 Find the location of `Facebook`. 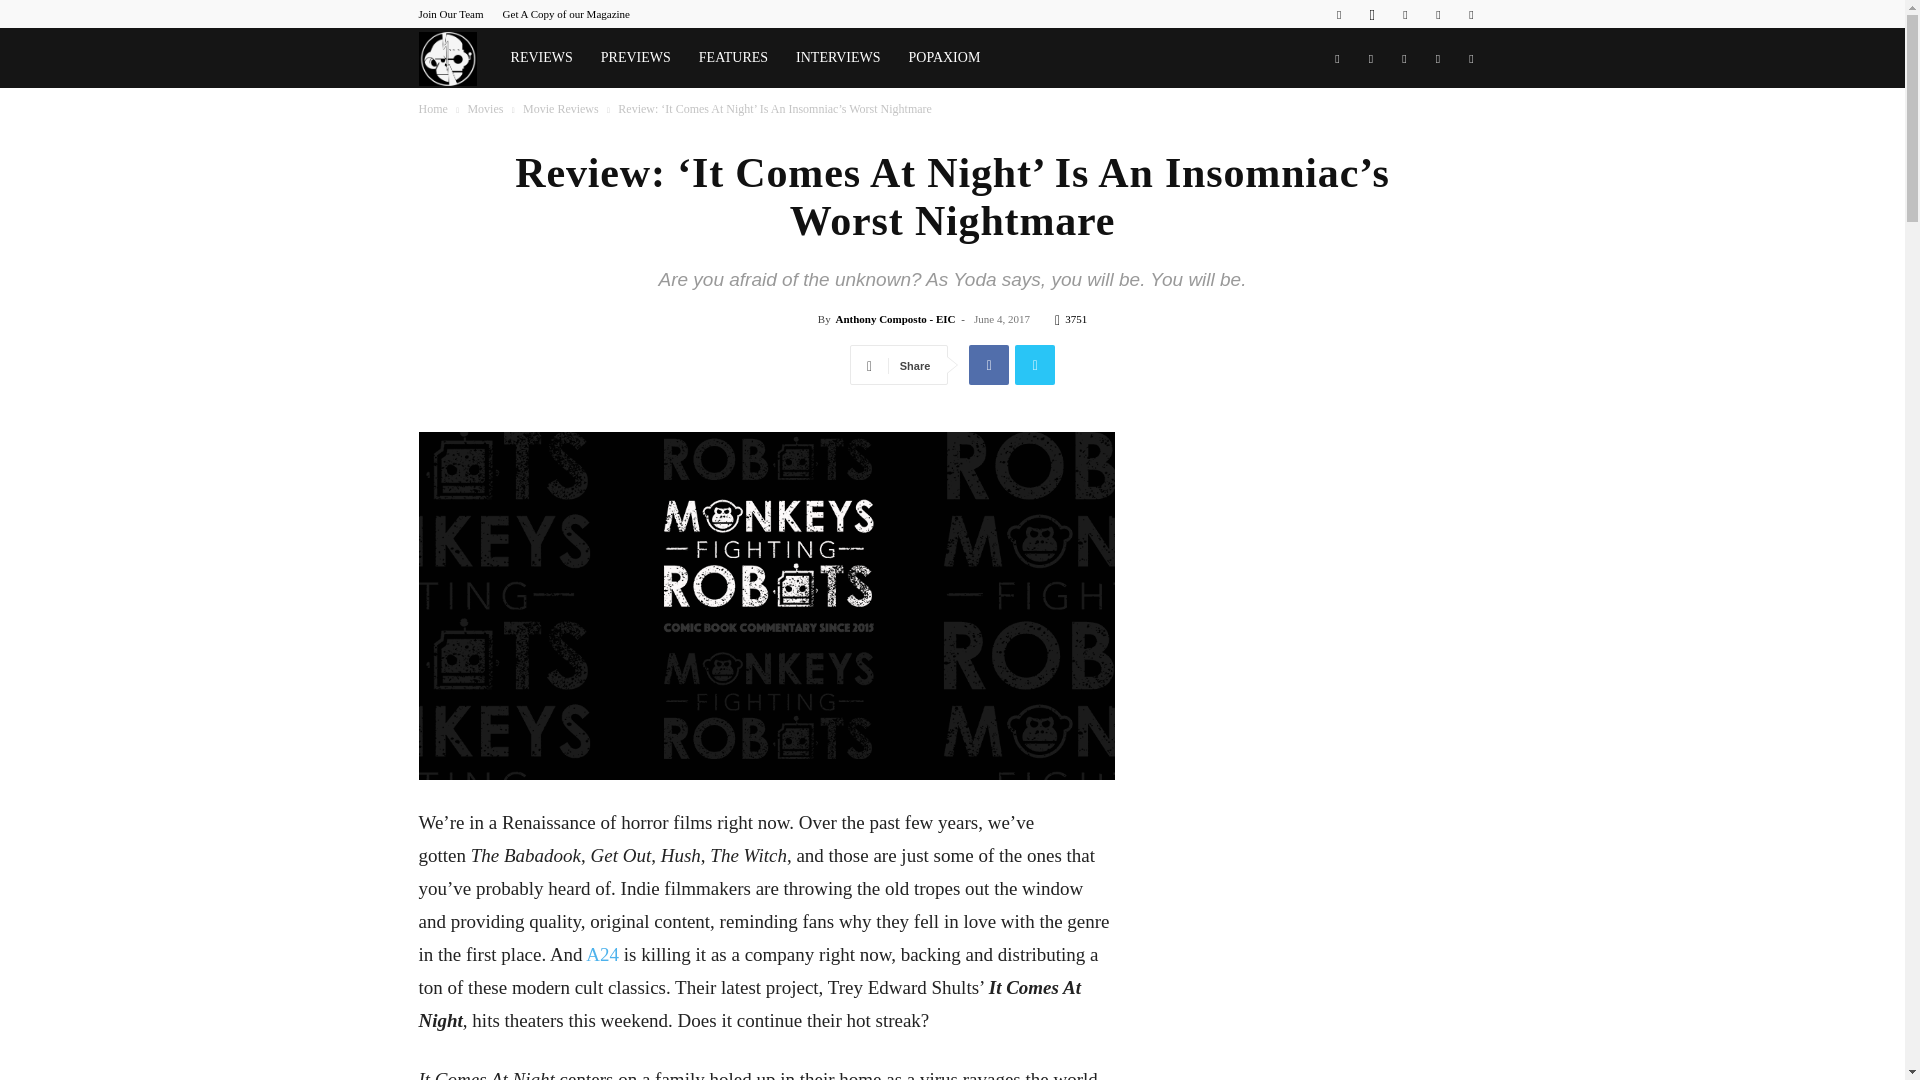

Facebook is located at coordinates (1338, 14).